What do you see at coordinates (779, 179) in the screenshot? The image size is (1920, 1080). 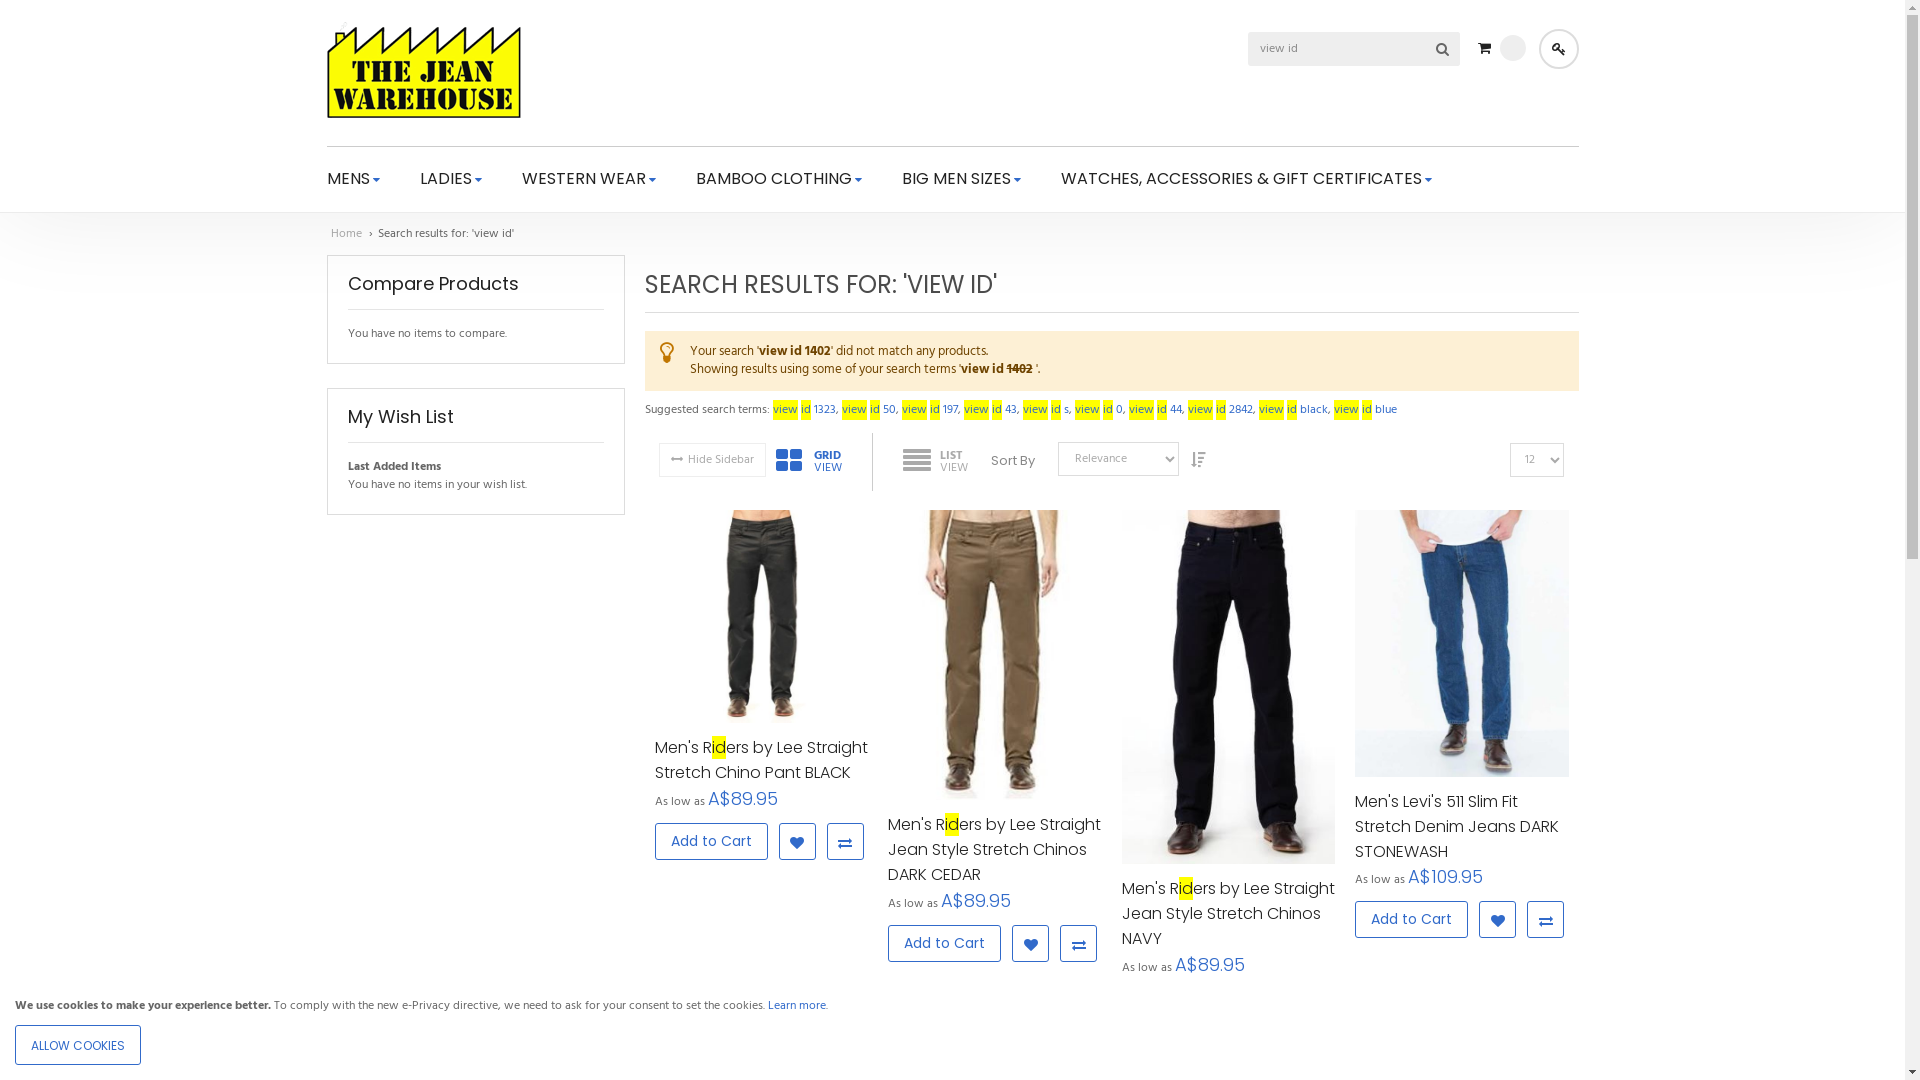 I see `BAMBOO CLOTHING` at bounding box center [779, 179].